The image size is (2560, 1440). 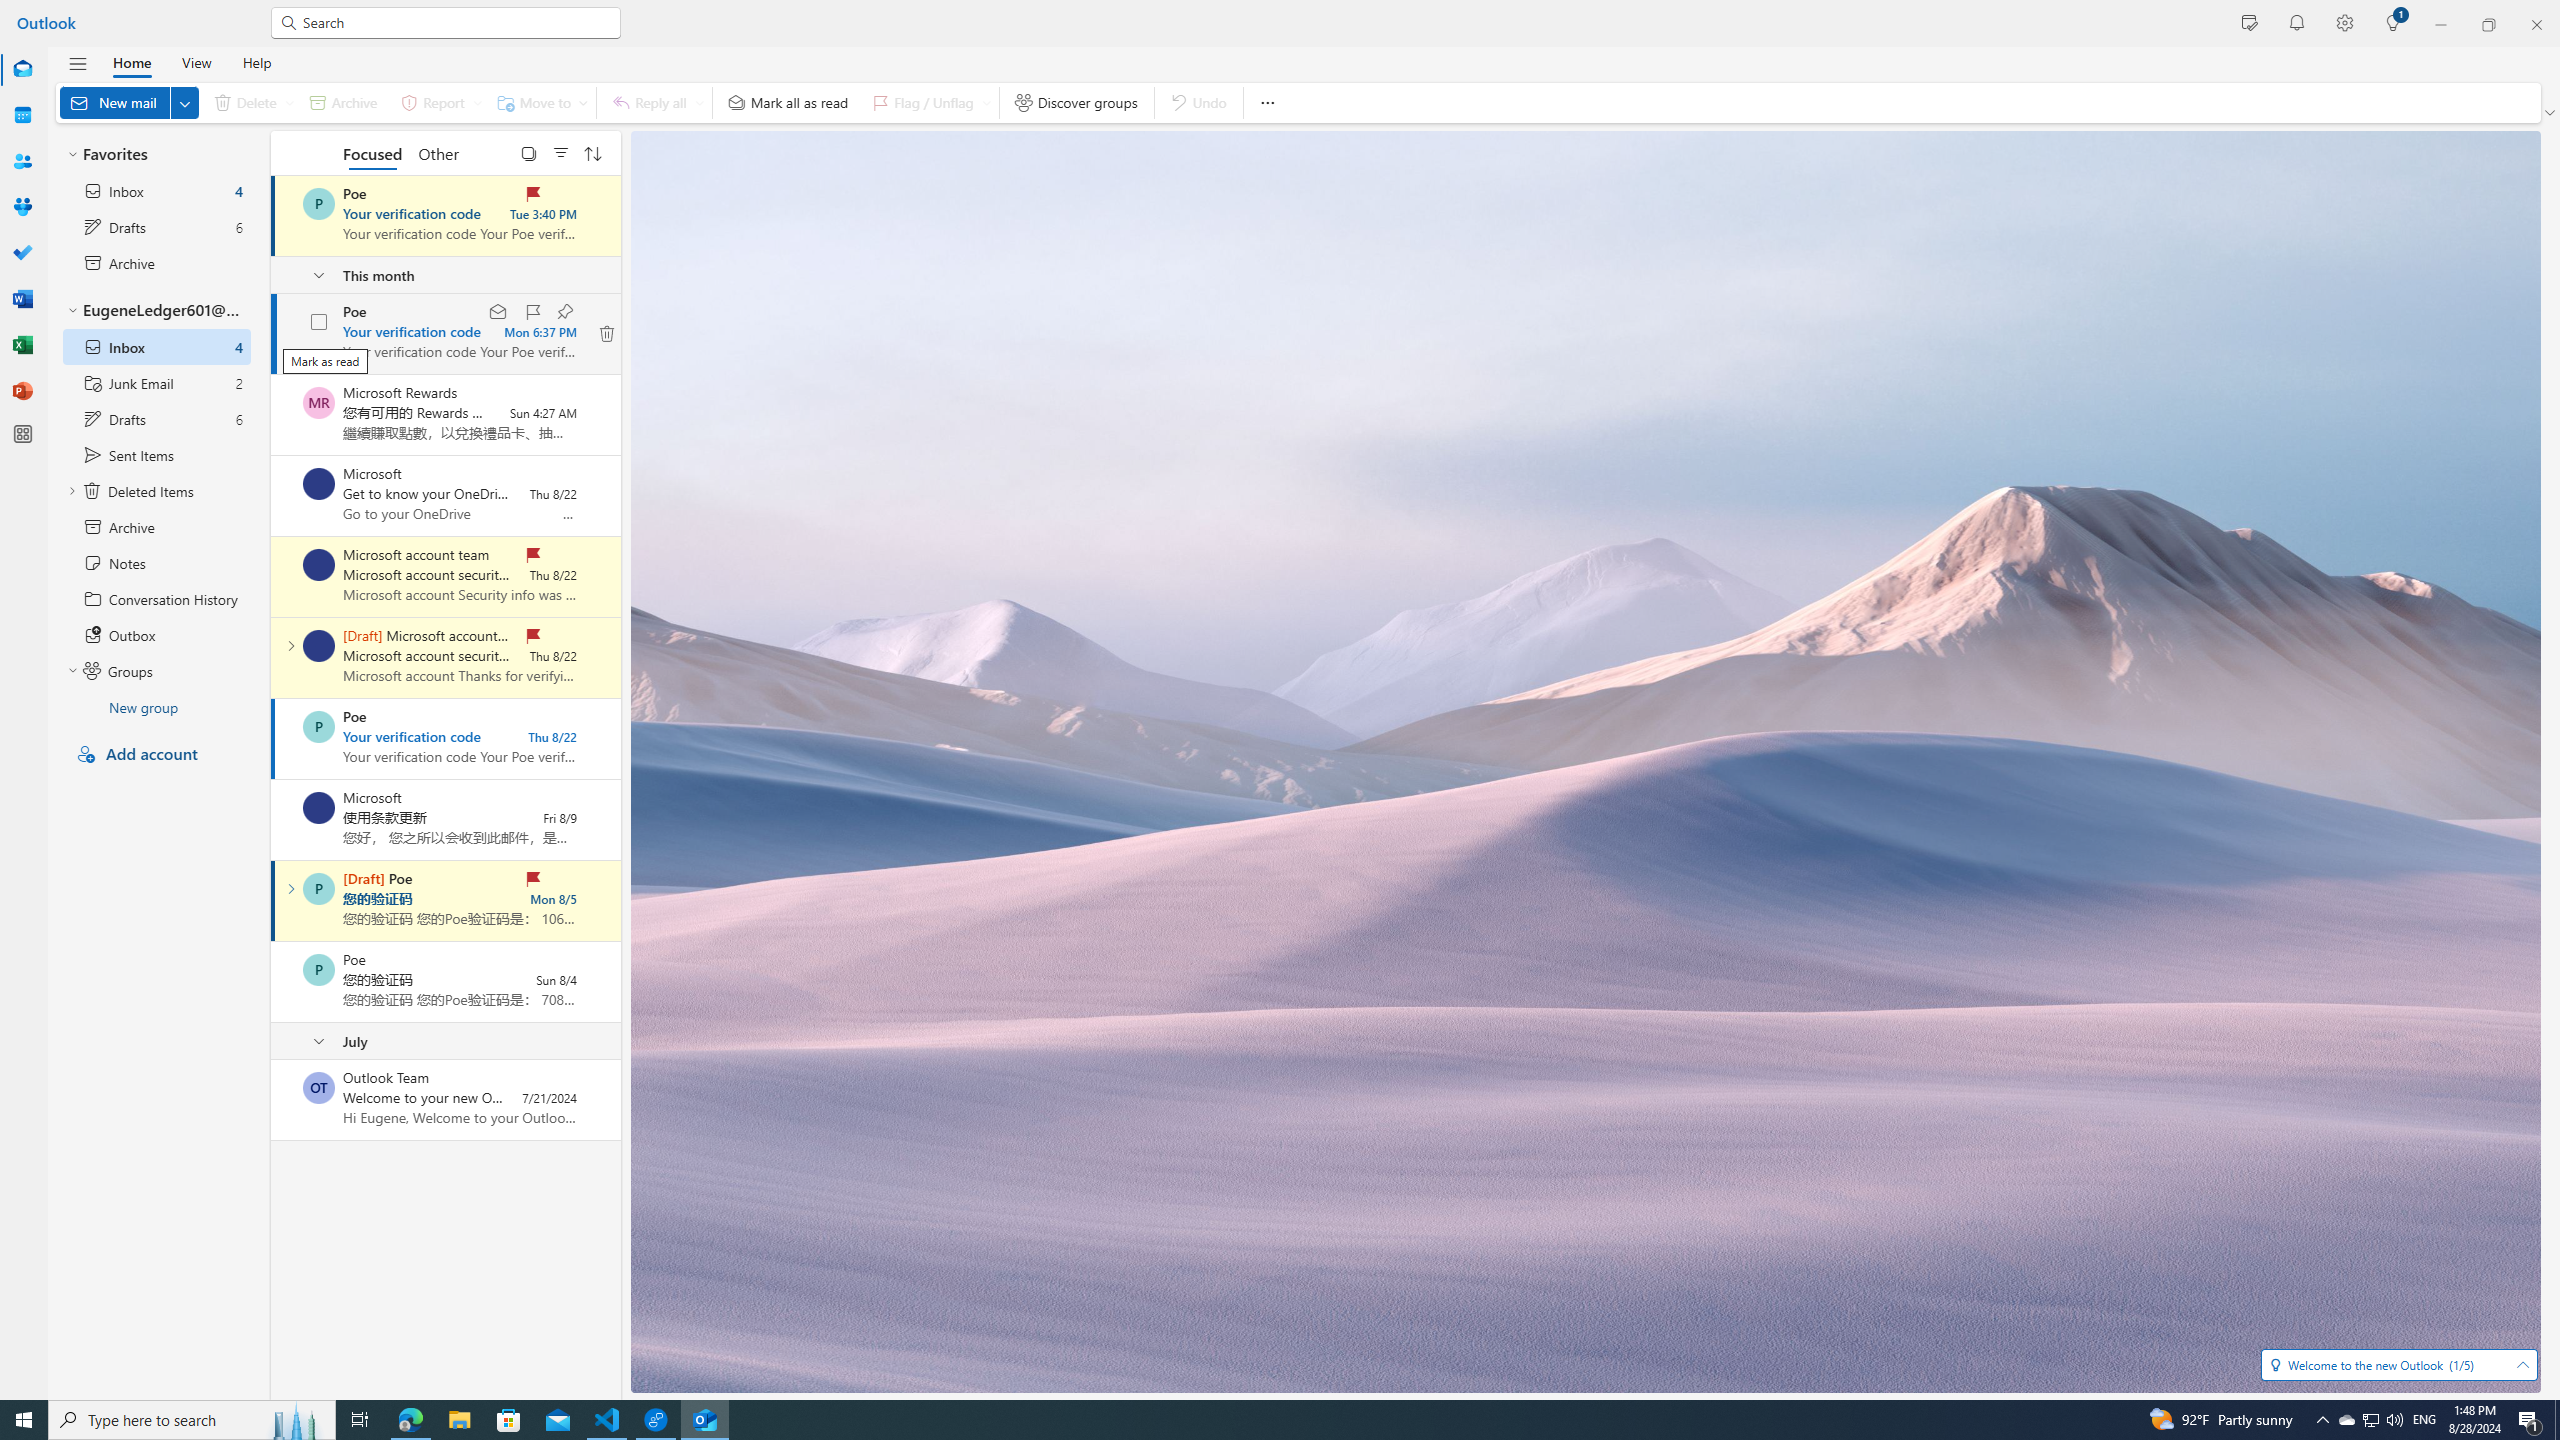 What do you see at coordinates (12, 10) in the screenshot?
I see `System` at bounding box center [12, 10].